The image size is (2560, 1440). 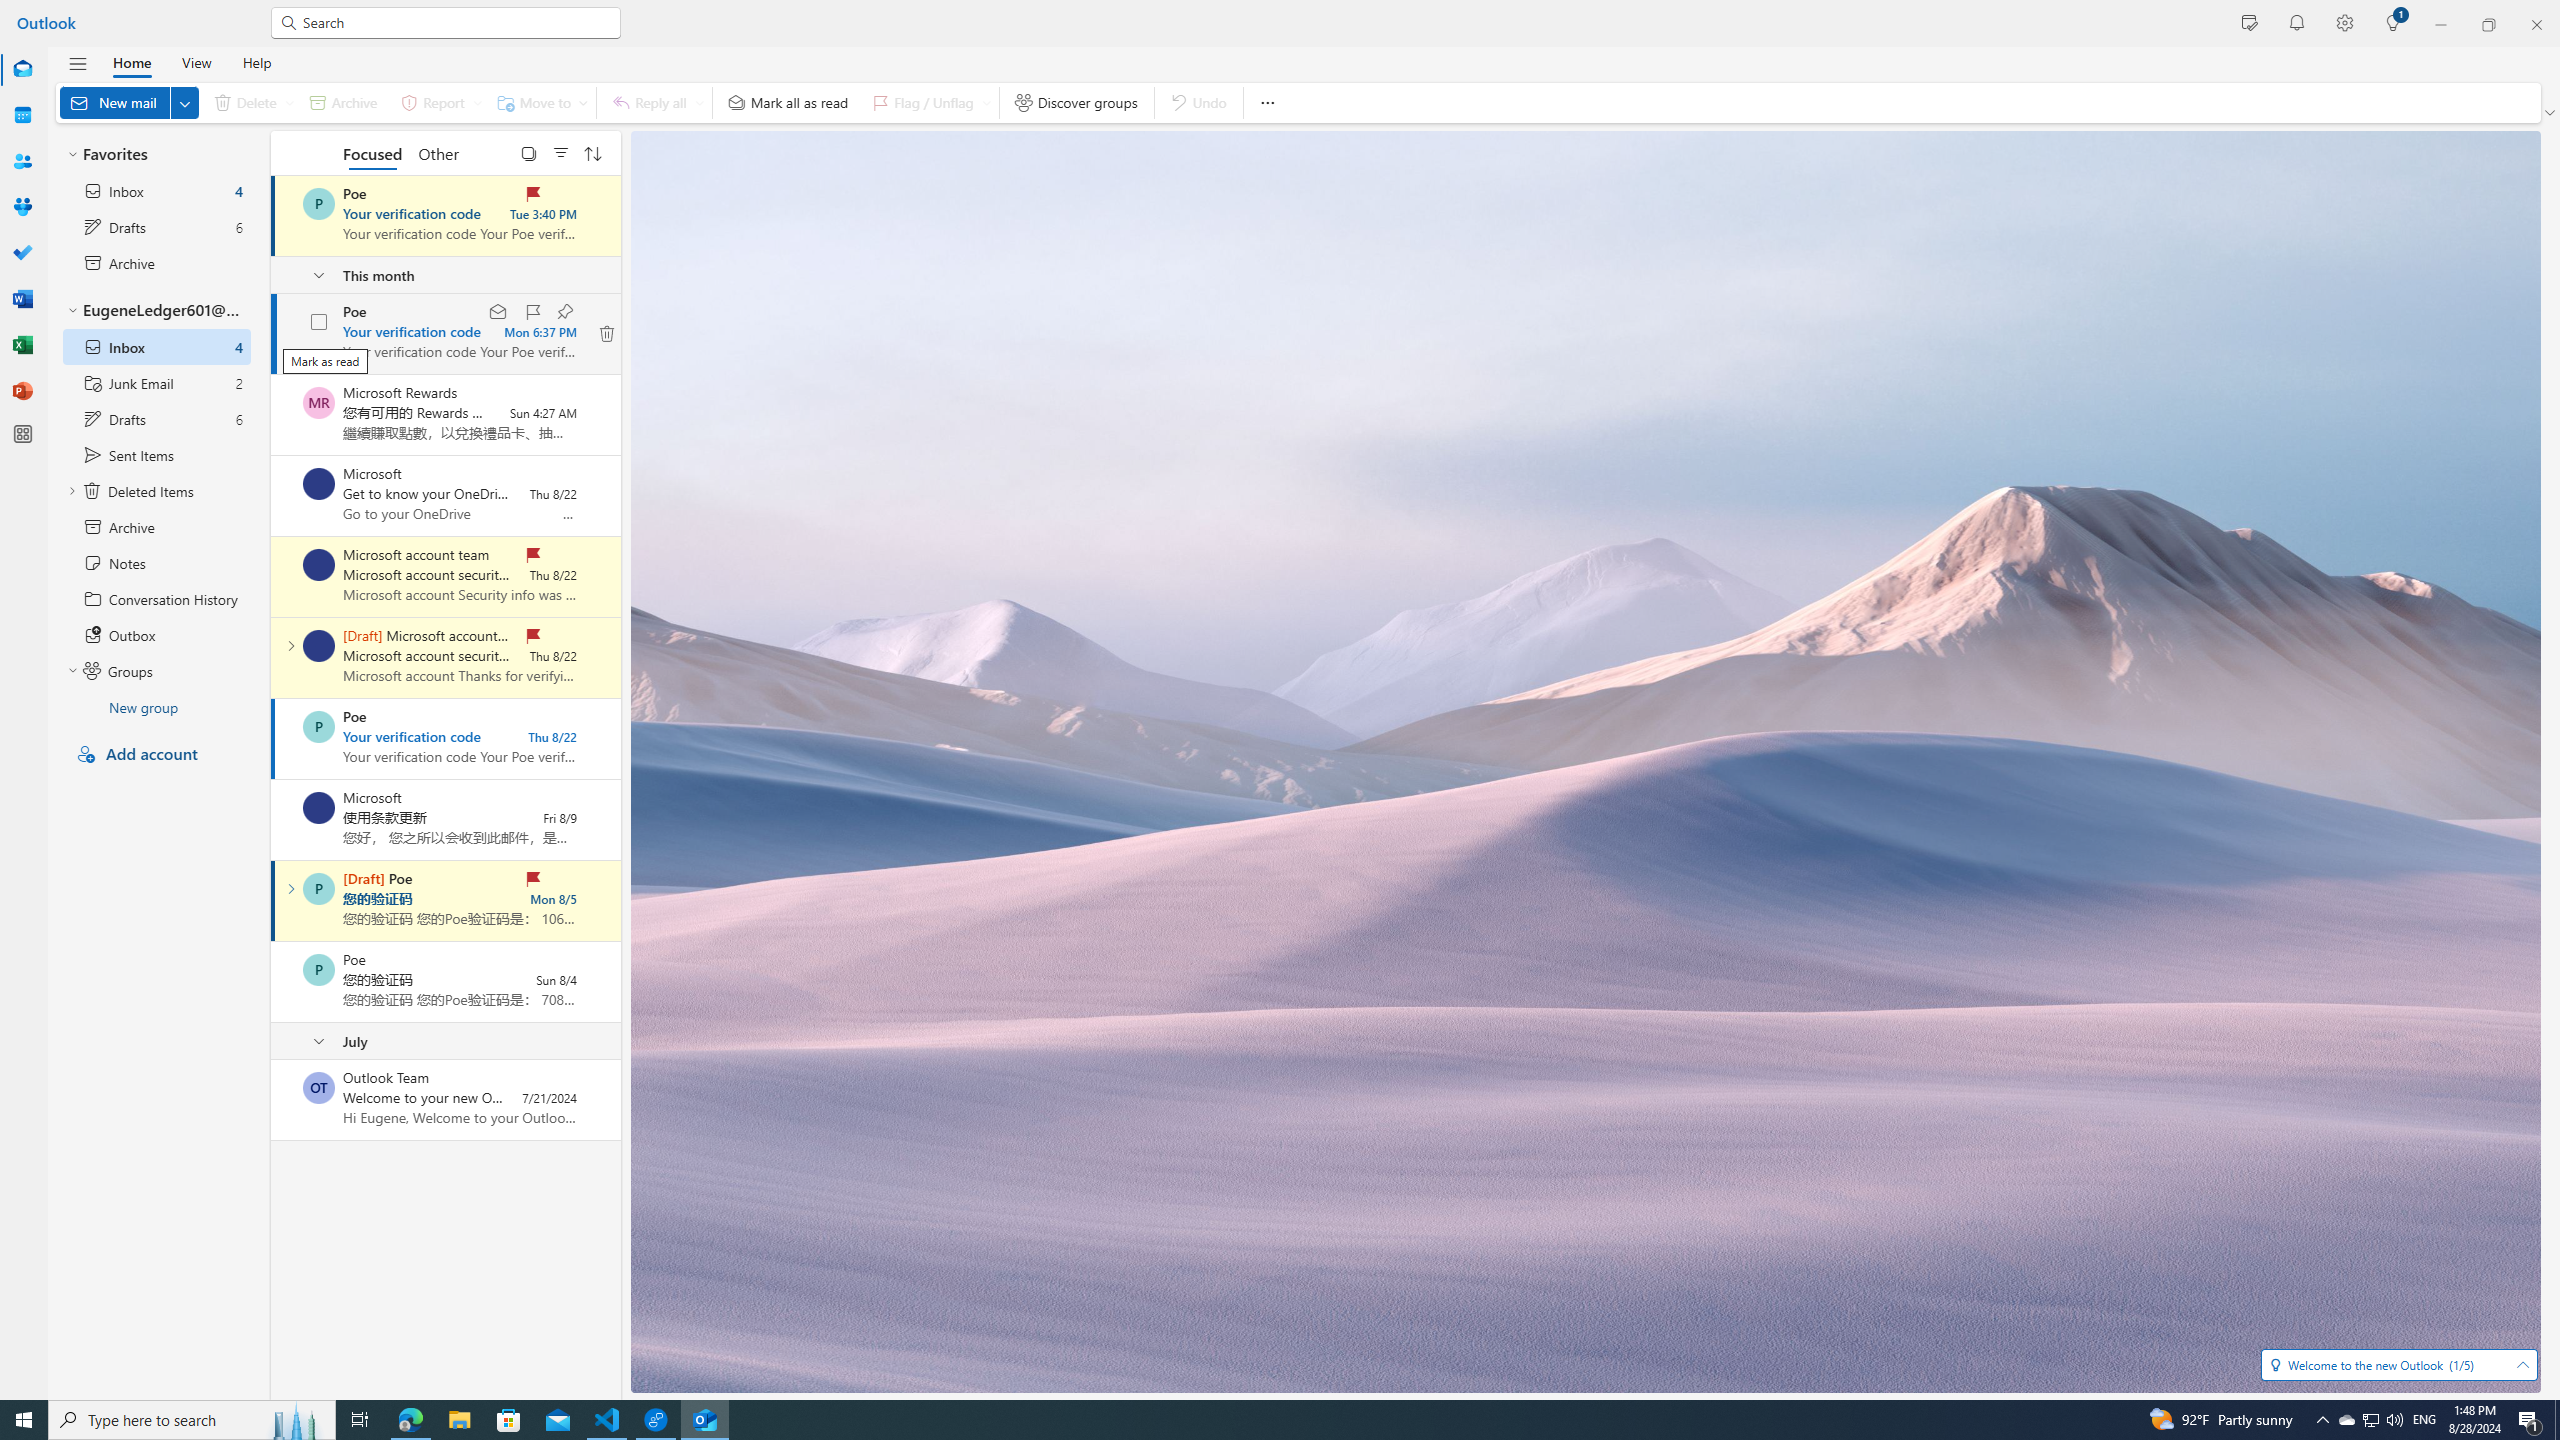 What do you see at coordinates (12, 10) in the screenshot?
I see `System` at bounding box center [12, 10].